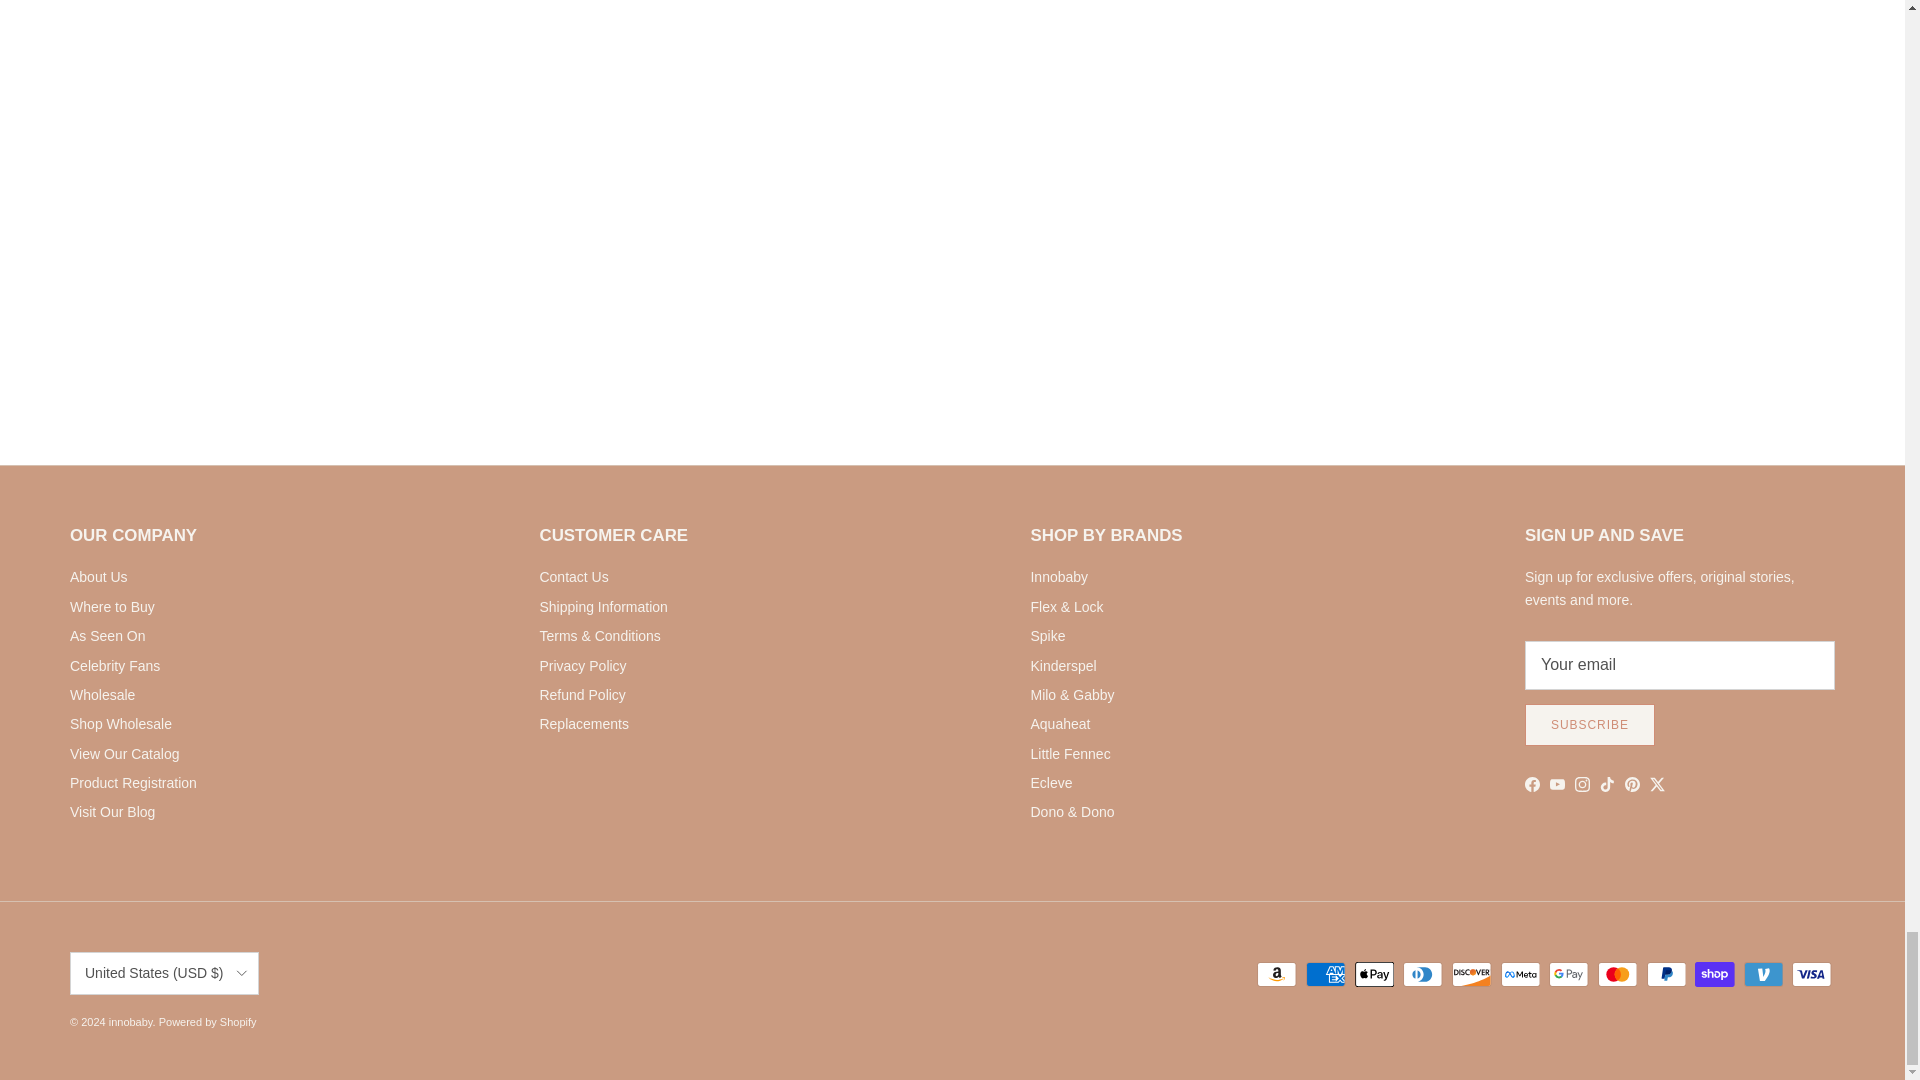 This screenshot has height=1080, width=1920. What do you see at coordinates (1606, 784) in the screenshot?
I see `innobaby on TikTok` at bounding box center [1606, 784].